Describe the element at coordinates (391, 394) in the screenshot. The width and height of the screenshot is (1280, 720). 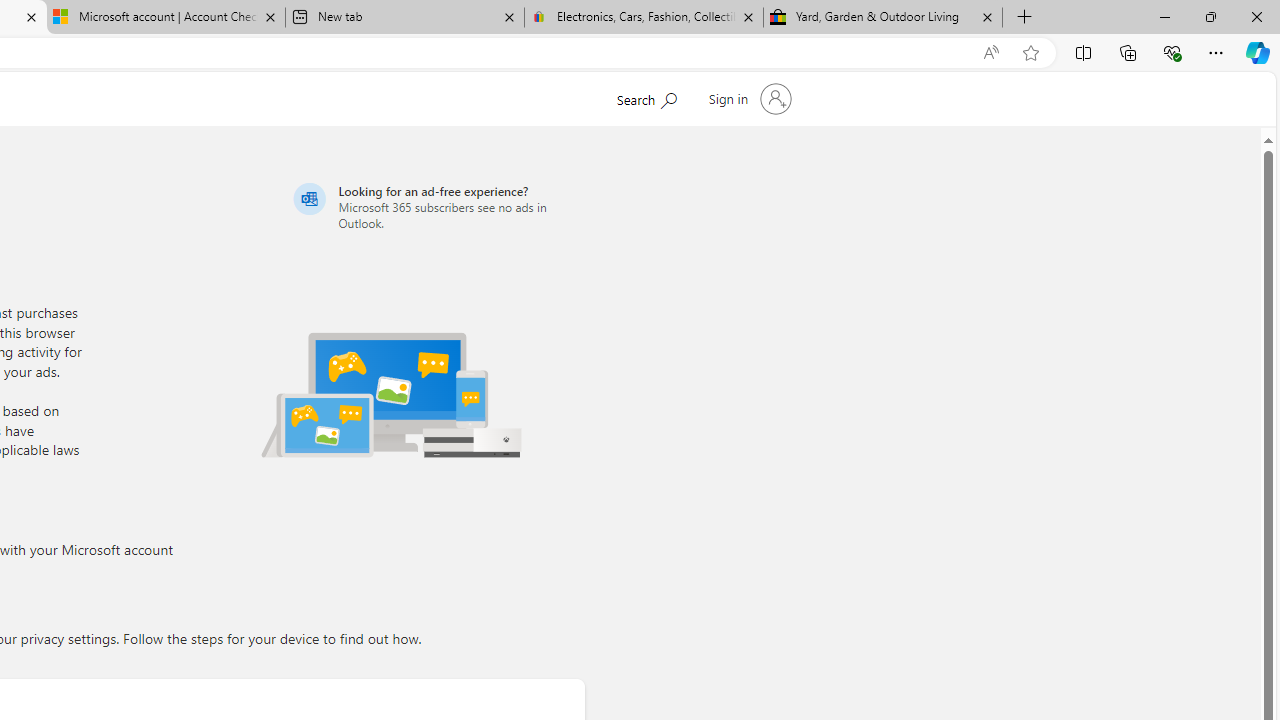
I see `Illustration of multiple devices` at that location.